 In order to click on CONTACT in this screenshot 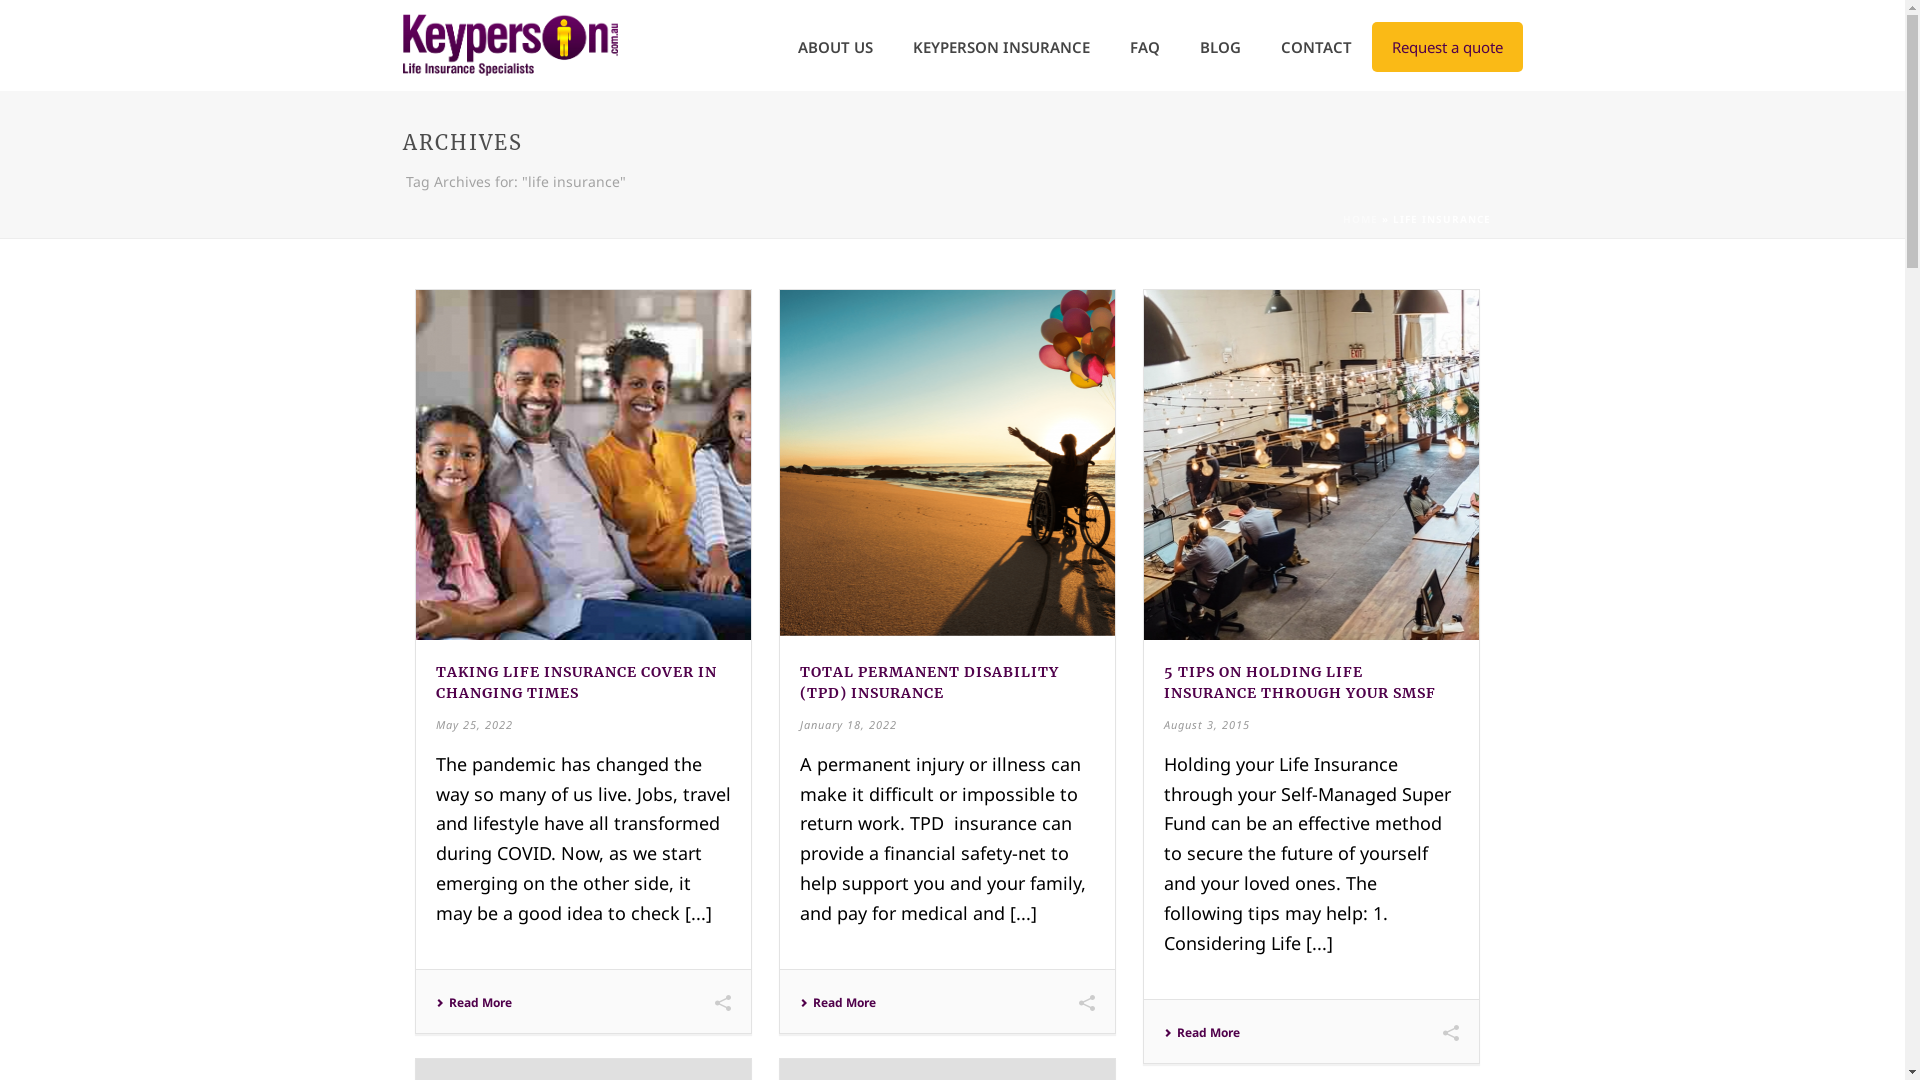, I will do `click(1316, 47)`.